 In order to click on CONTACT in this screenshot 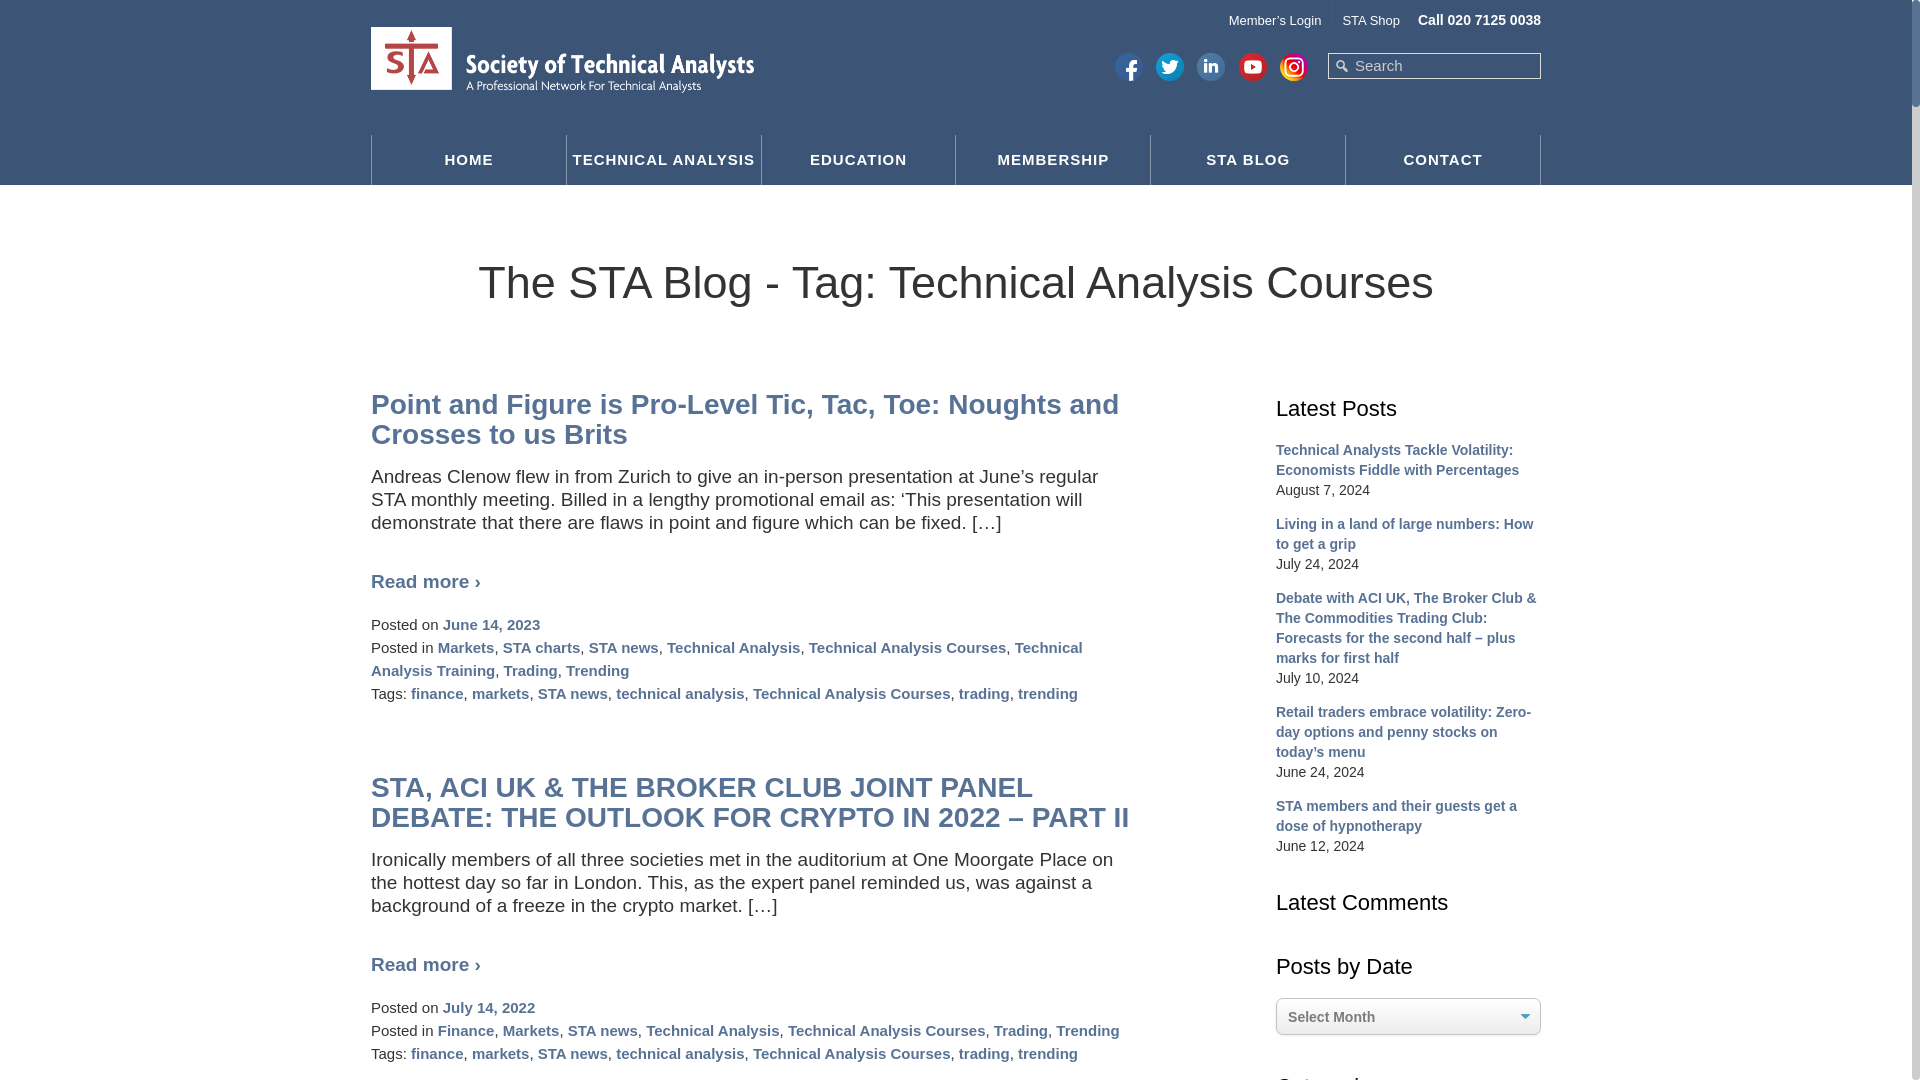, I will do `click(1442, 160)`.